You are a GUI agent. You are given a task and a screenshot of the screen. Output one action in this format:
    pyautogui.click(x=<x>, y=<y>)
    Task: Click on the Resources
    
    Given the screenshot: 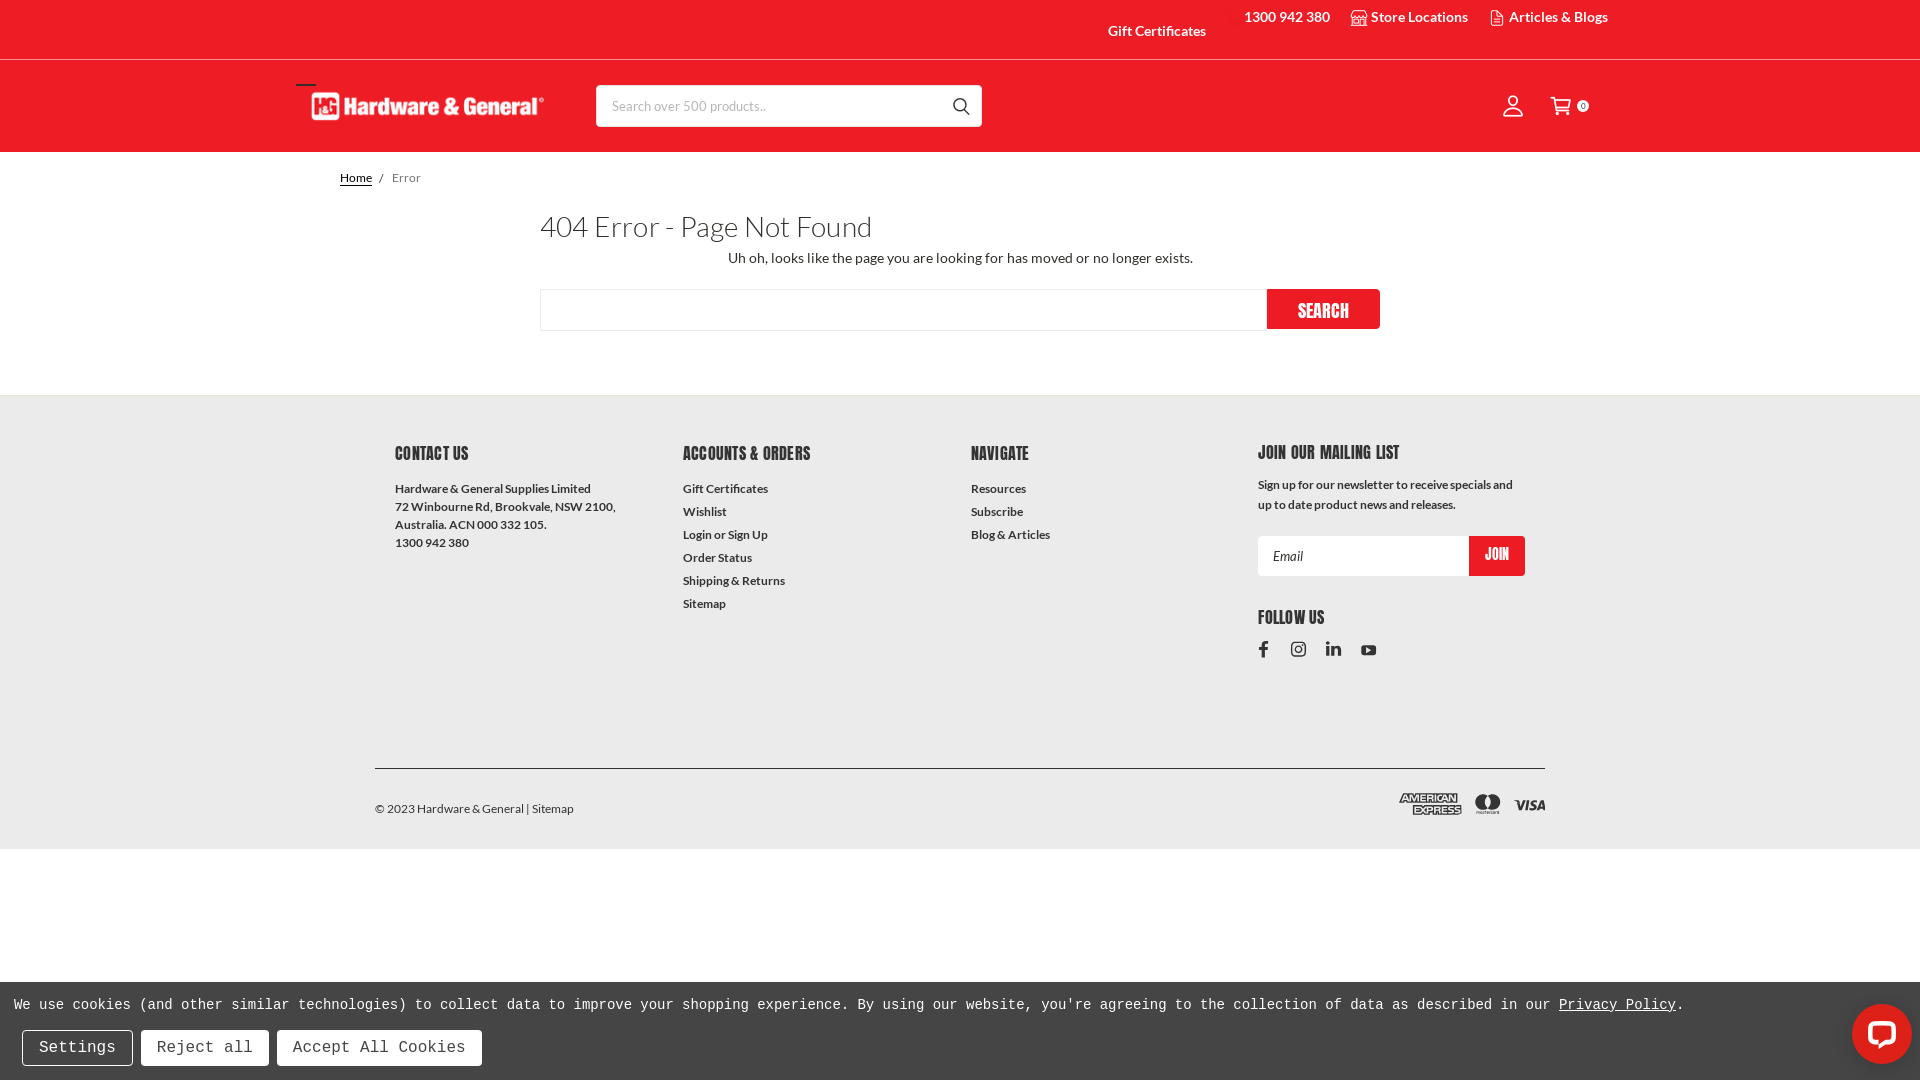 What is the action you would take?
    pyautogui.click(x=998, y=489)
    